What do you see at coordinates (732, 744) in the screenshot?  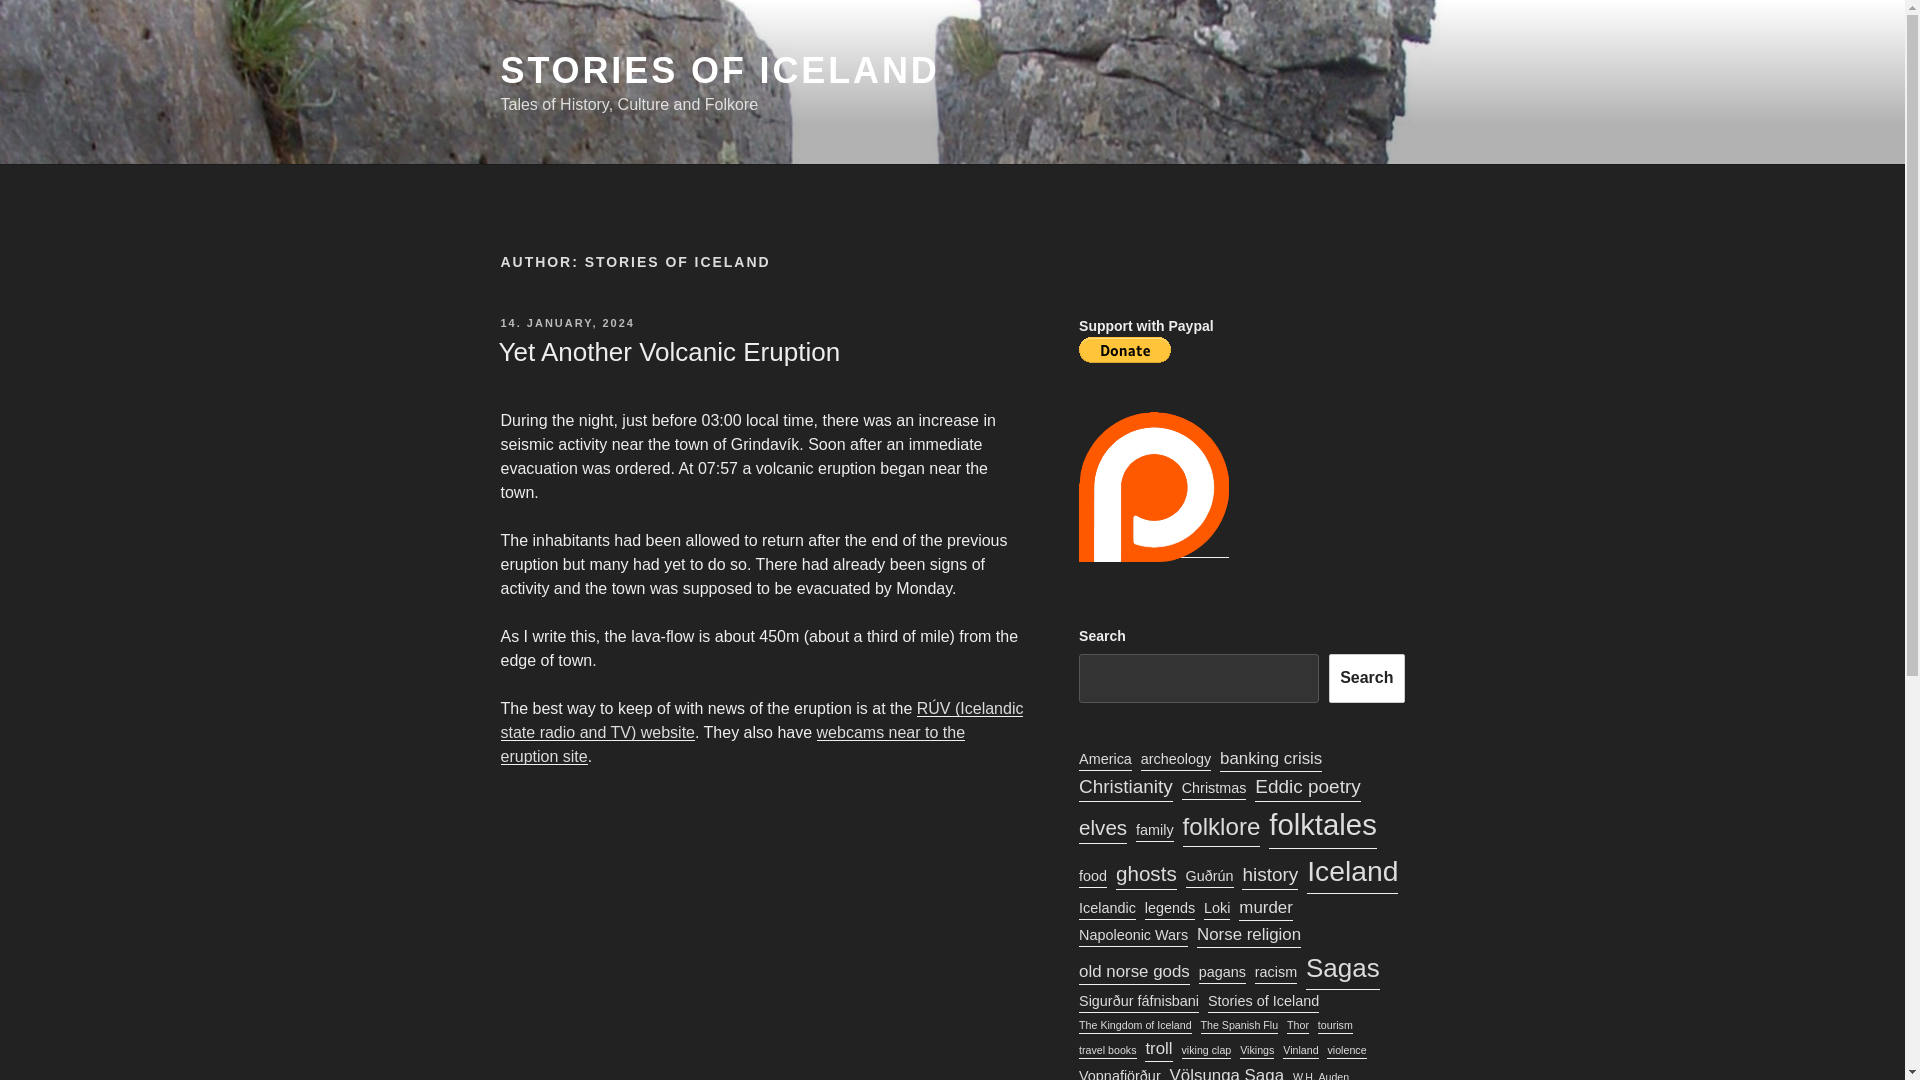 I see `webcams near to the eruption site` at bounding box center [732, 744].